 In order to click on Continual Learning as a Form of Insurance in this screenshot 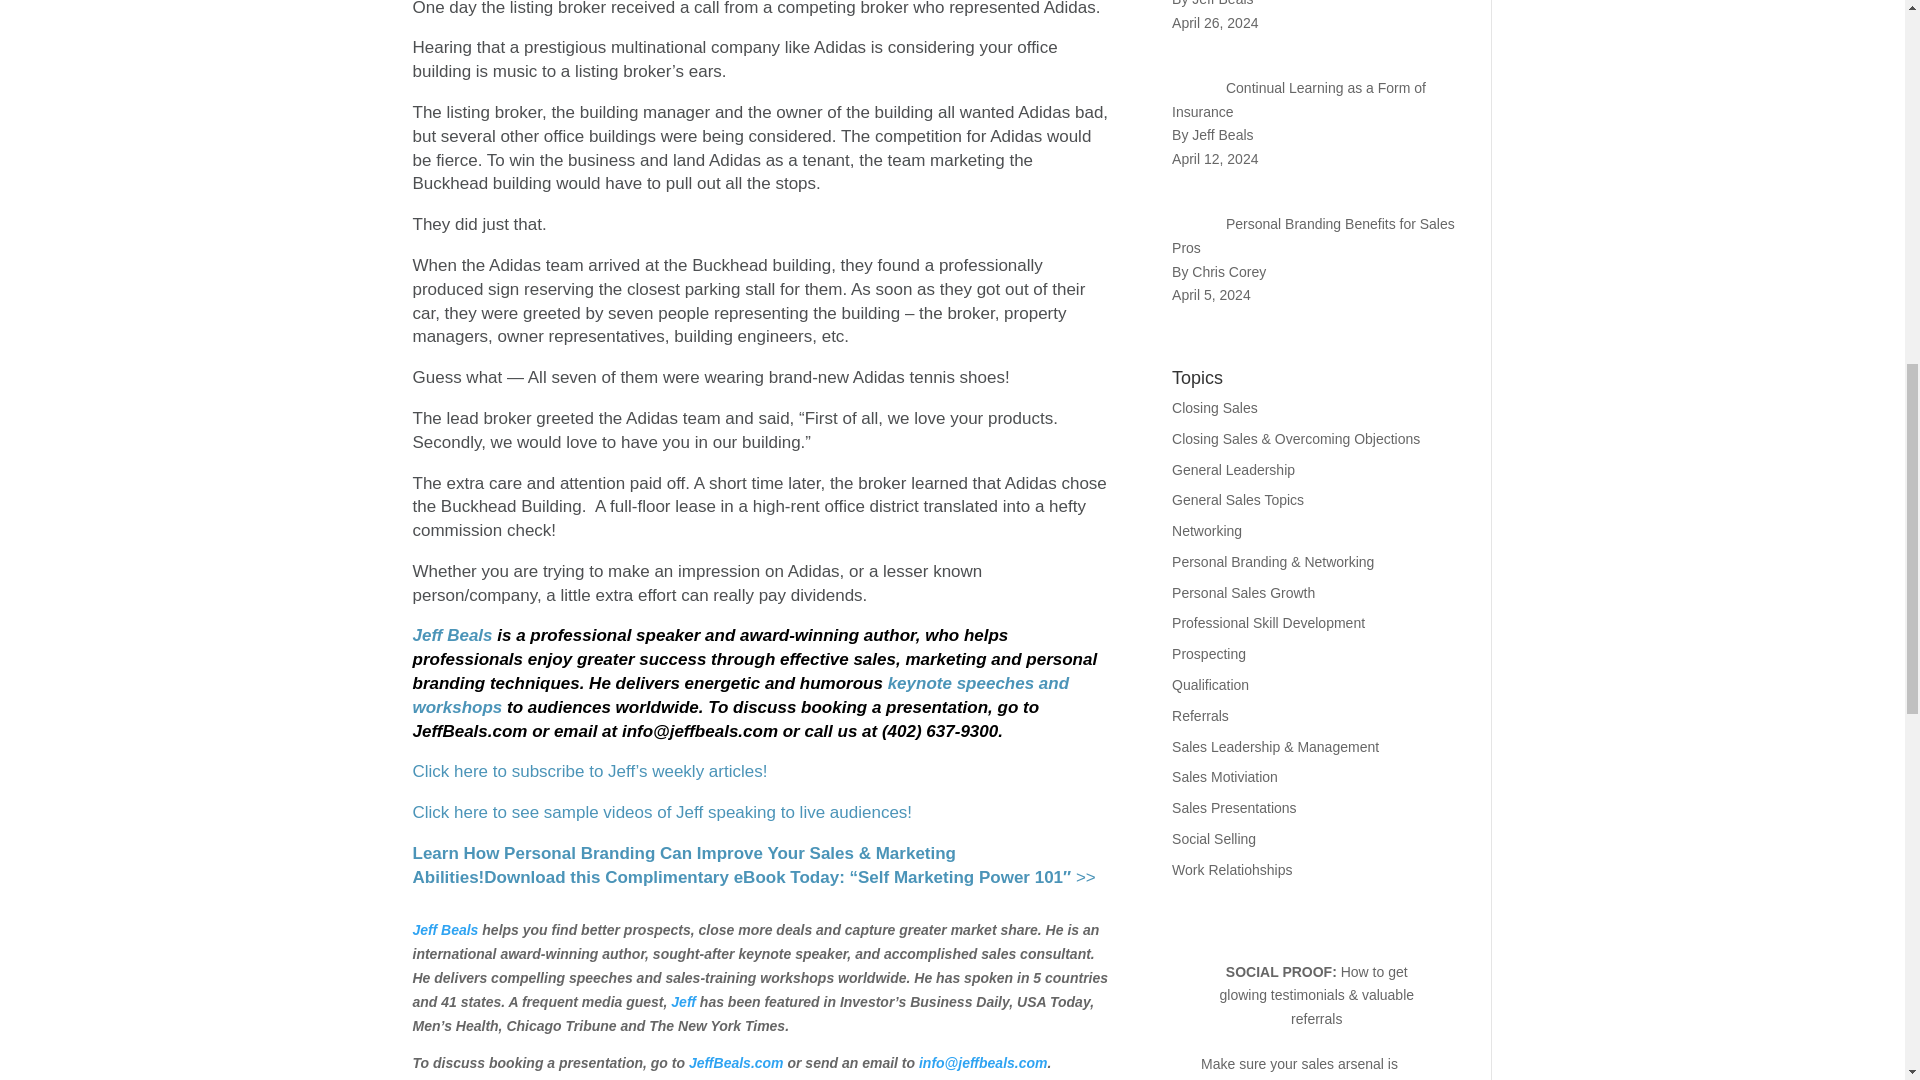, I will do `click(1298, 99)`.